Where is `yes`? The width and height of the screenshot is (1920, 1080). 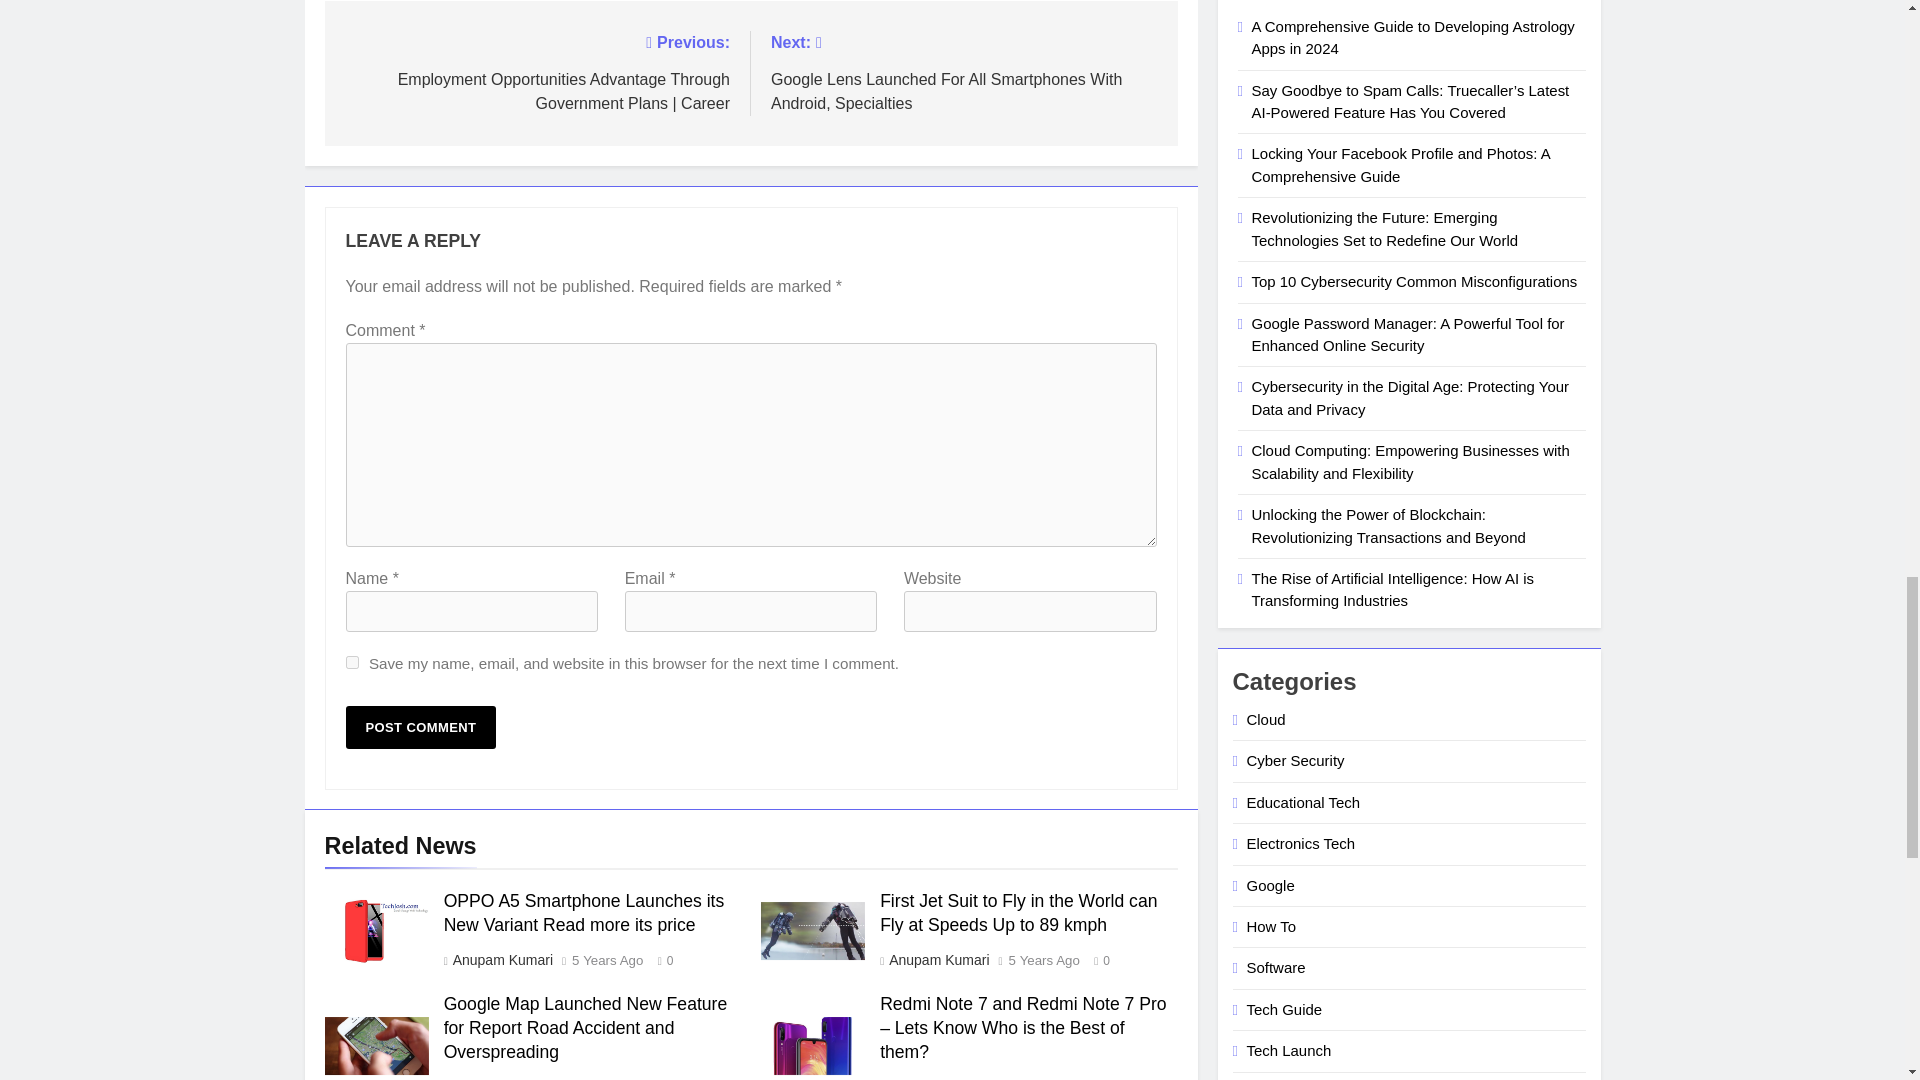 yes is located at coordinates (352, 662).